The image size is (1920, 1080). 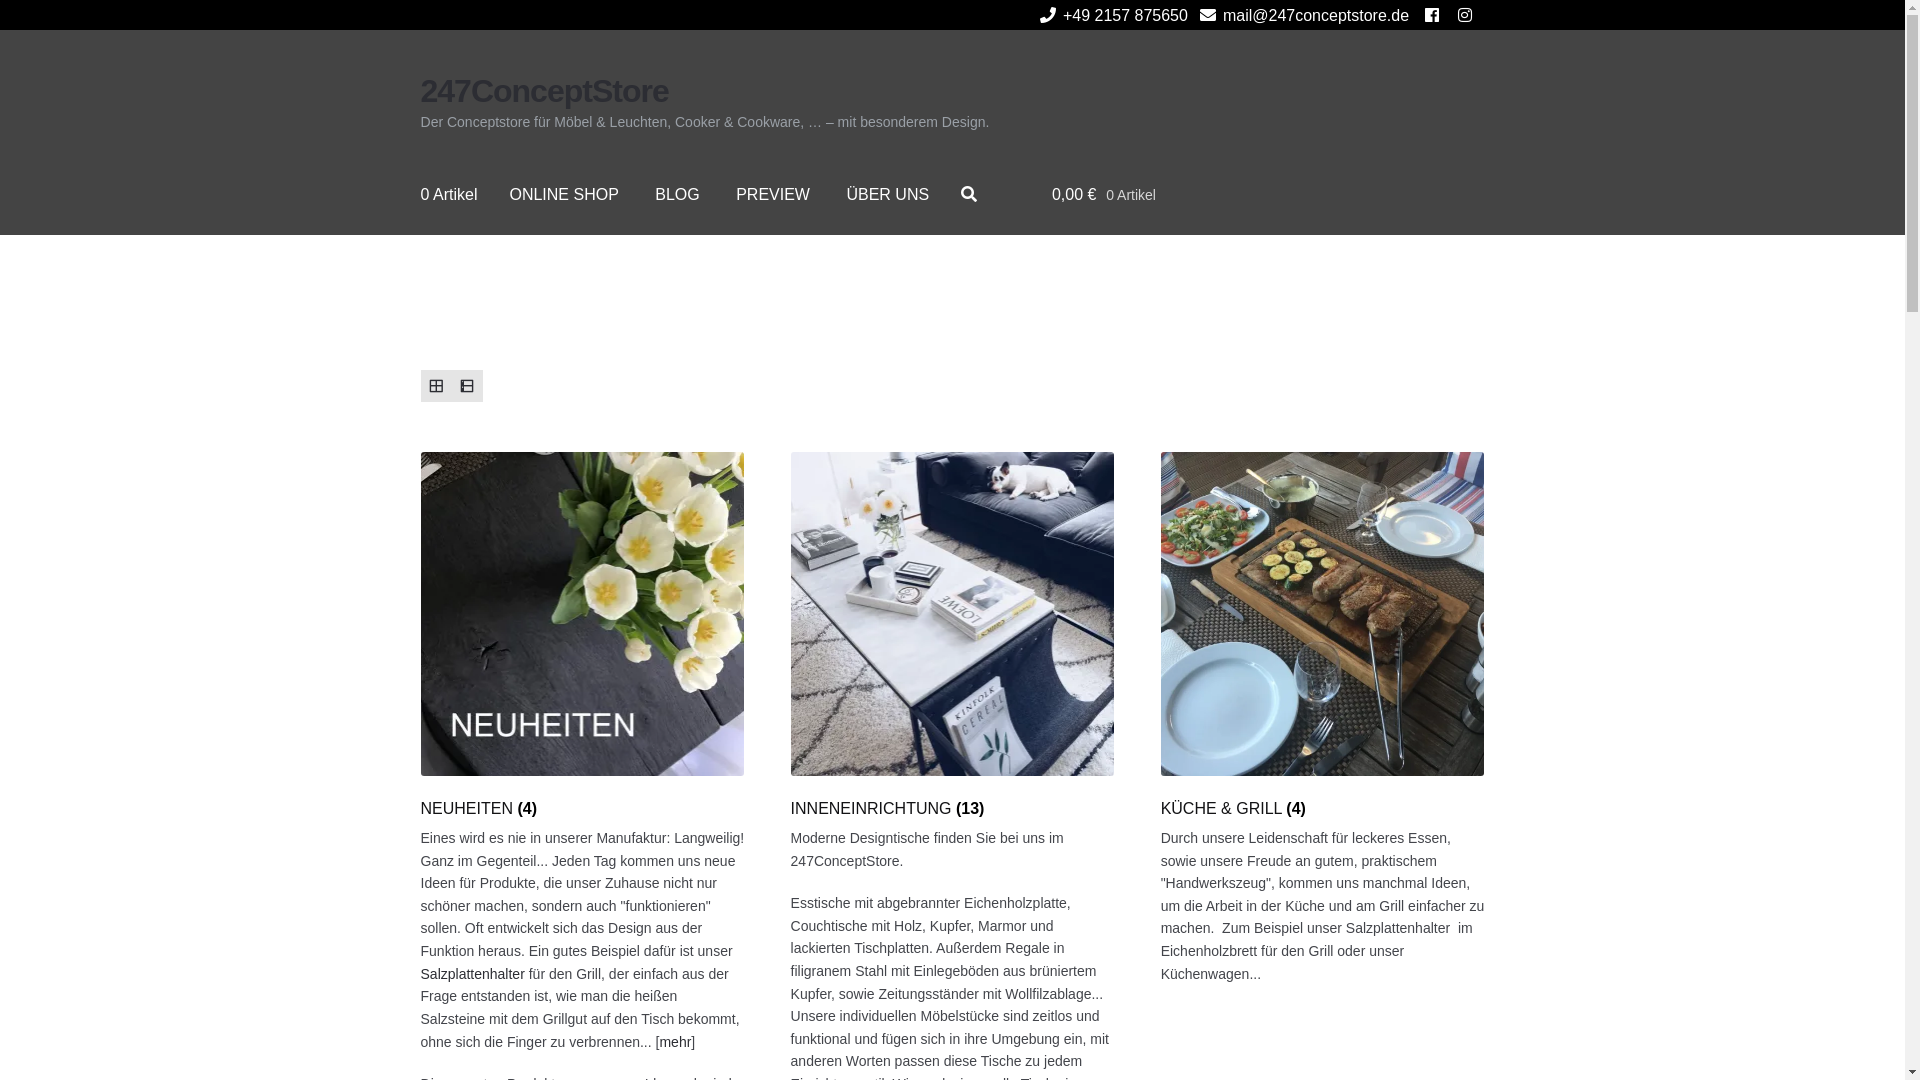 I want to click on INNENEINRICHTUNG (13), so click(x=953, y=635).